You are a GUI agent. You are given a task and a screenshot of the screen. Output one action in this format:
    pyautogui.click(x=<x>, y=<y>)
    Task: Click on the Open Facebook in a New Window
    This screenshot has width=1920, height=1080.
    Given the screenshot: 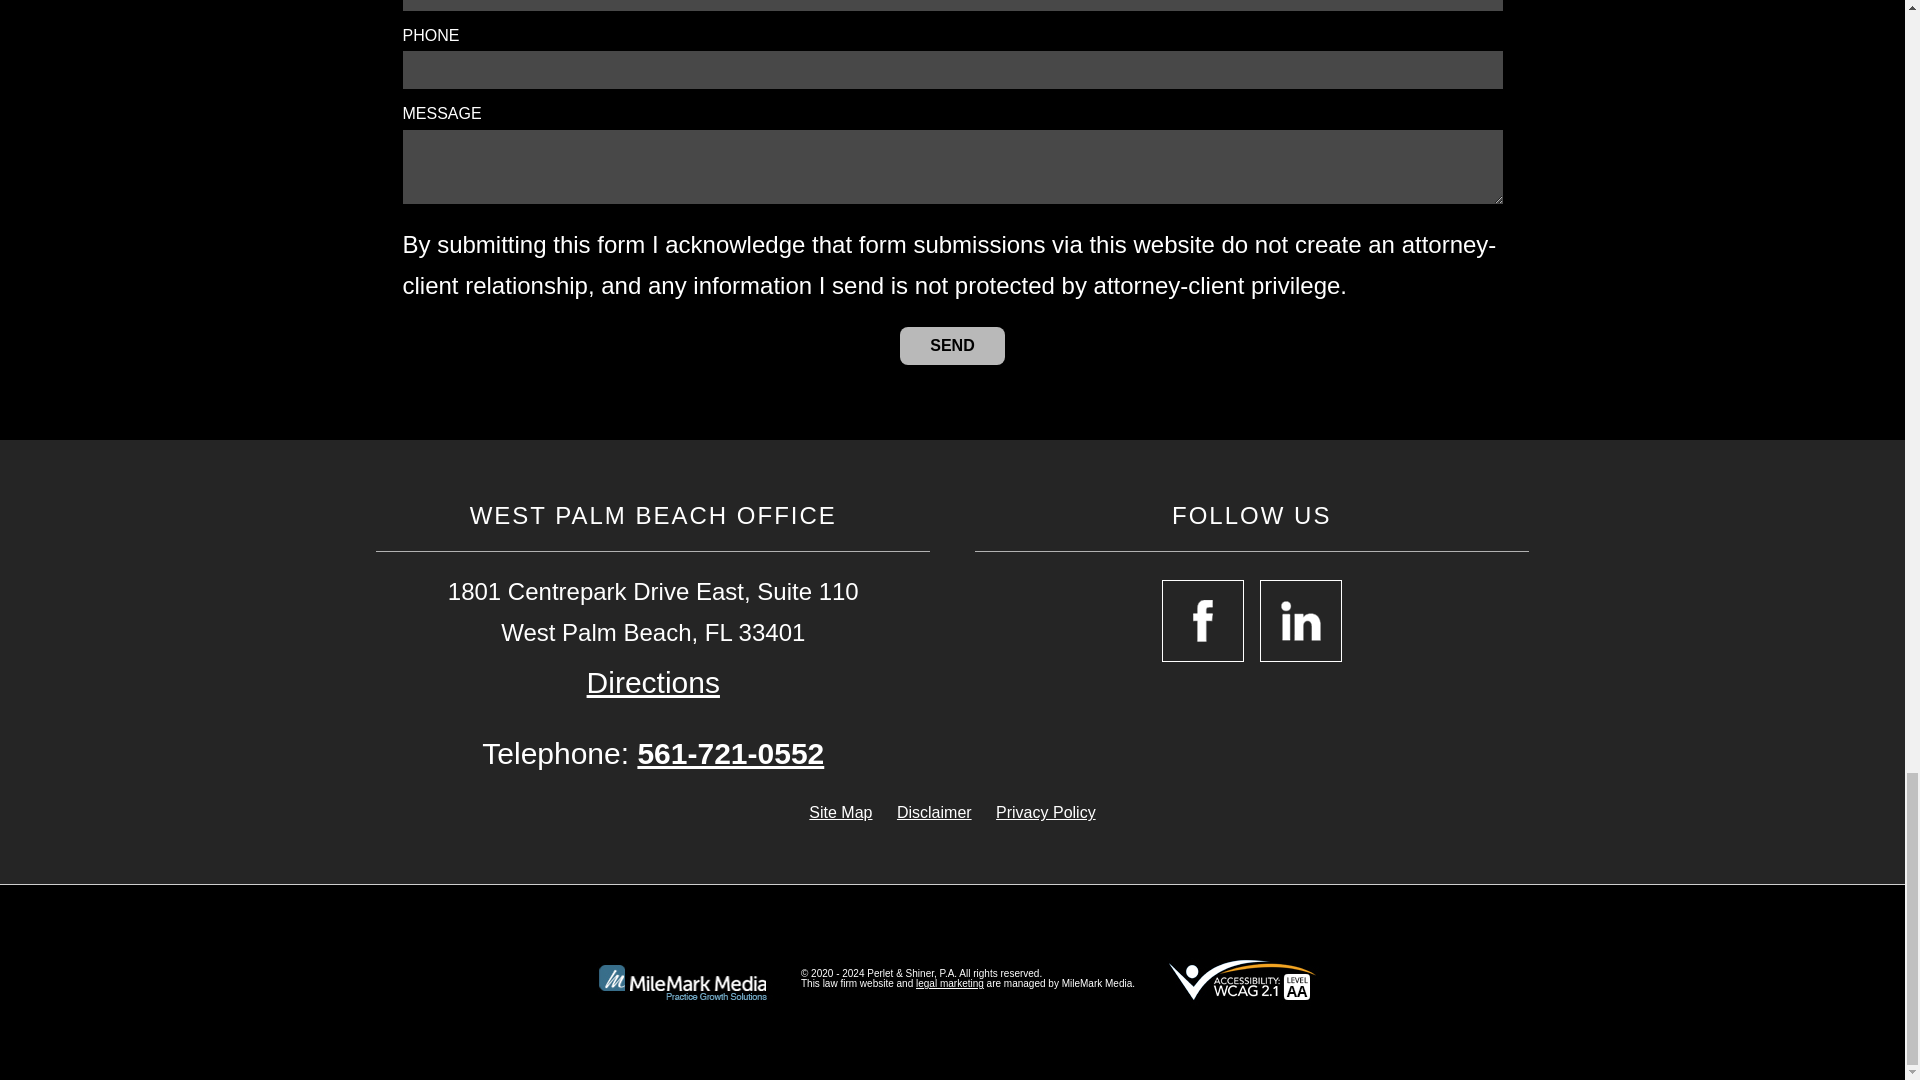 What is the action you would take?
    pyautogui.click(x=1202, y=620)
    